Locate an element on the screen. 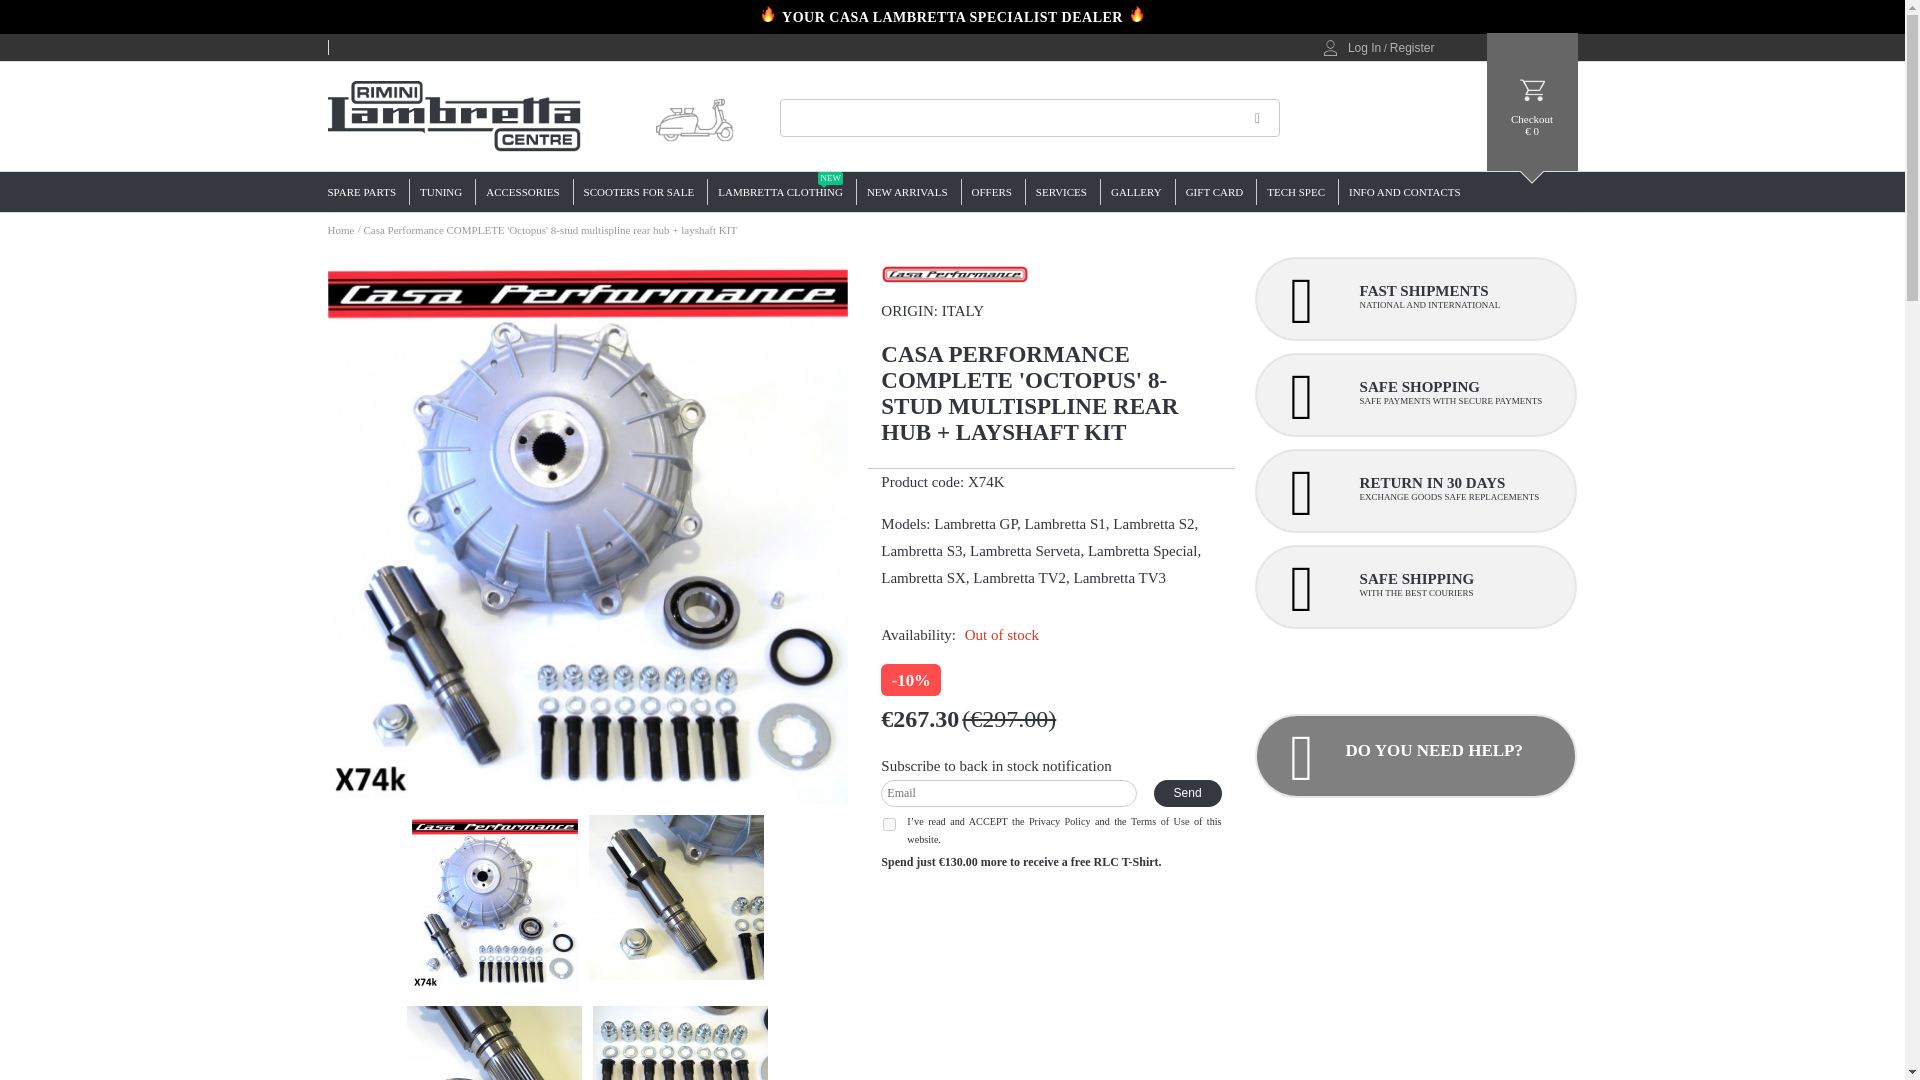  INFO AND CONTACTS is located at coordinates (1404, 192).